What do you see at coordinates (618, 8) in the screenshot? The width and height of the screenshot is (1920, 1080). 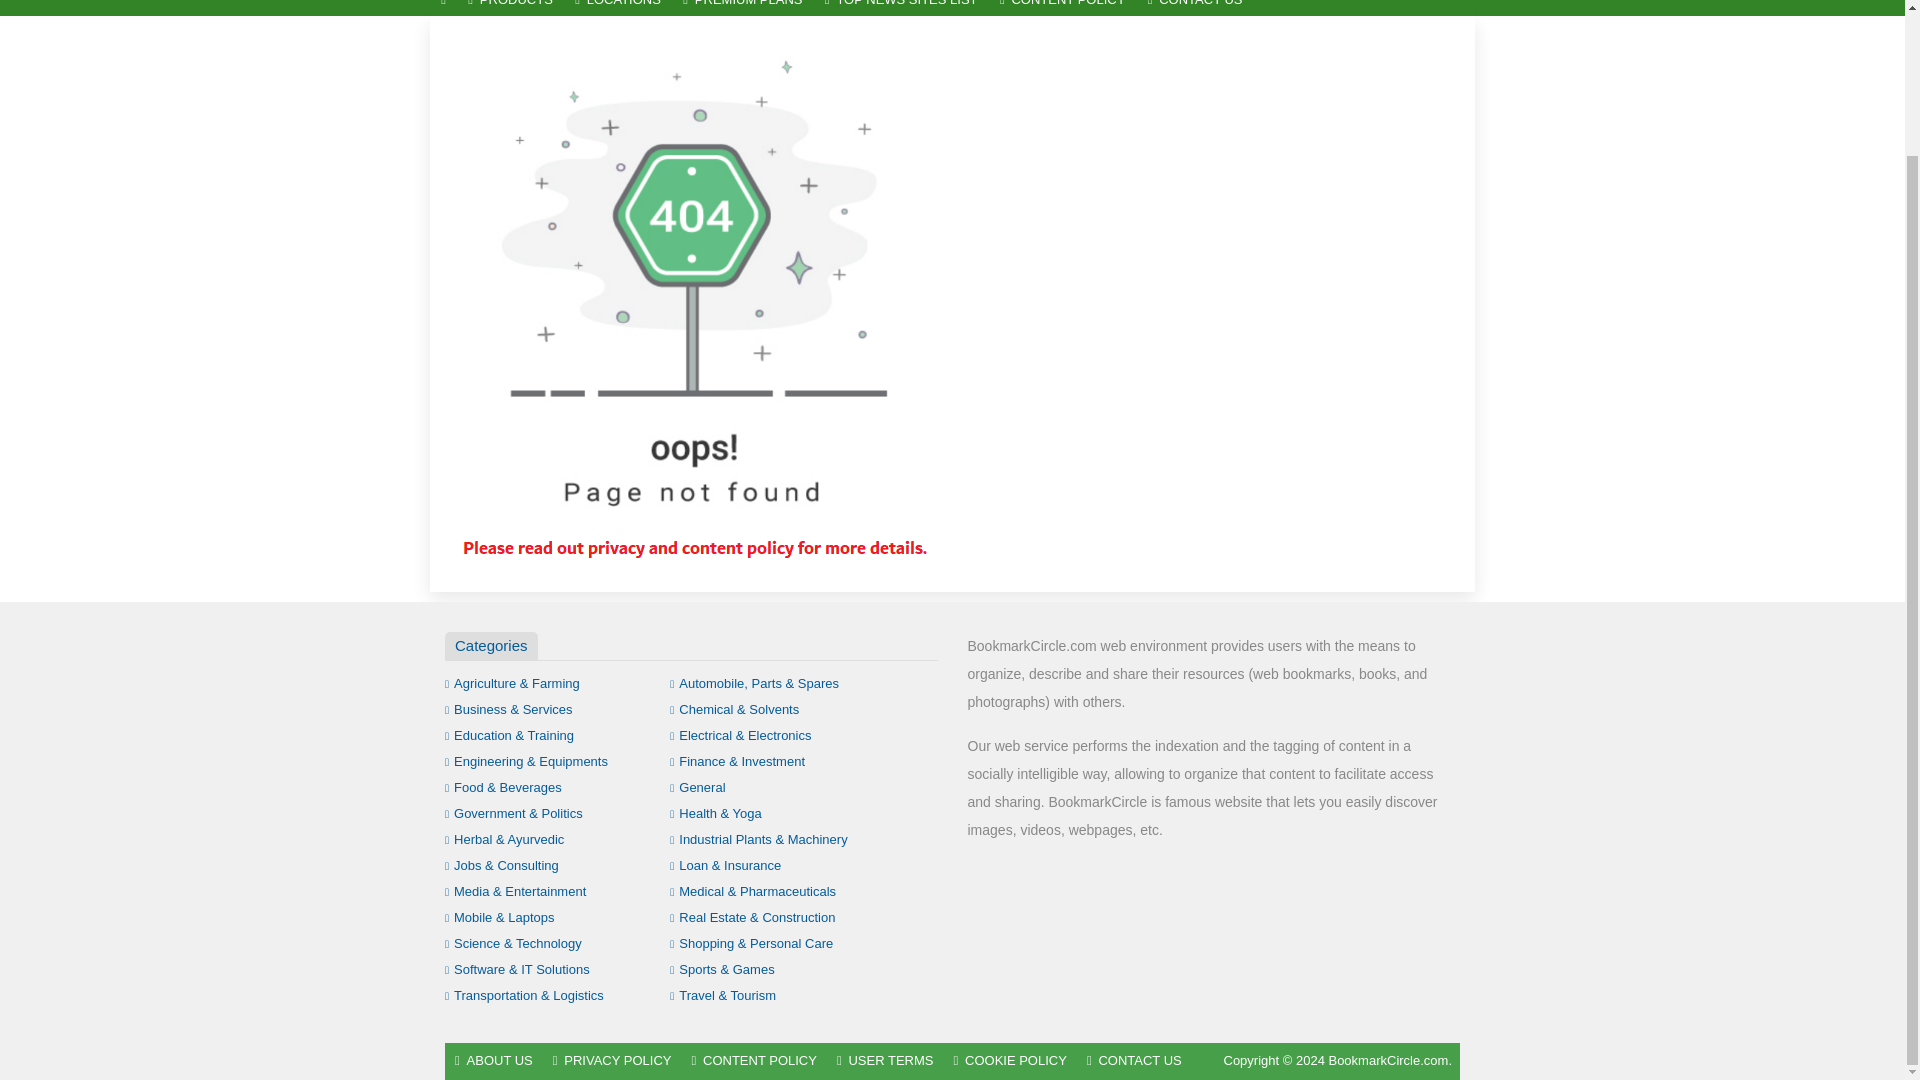 I see `LOCATIONS` at bounding box center [618, 8].